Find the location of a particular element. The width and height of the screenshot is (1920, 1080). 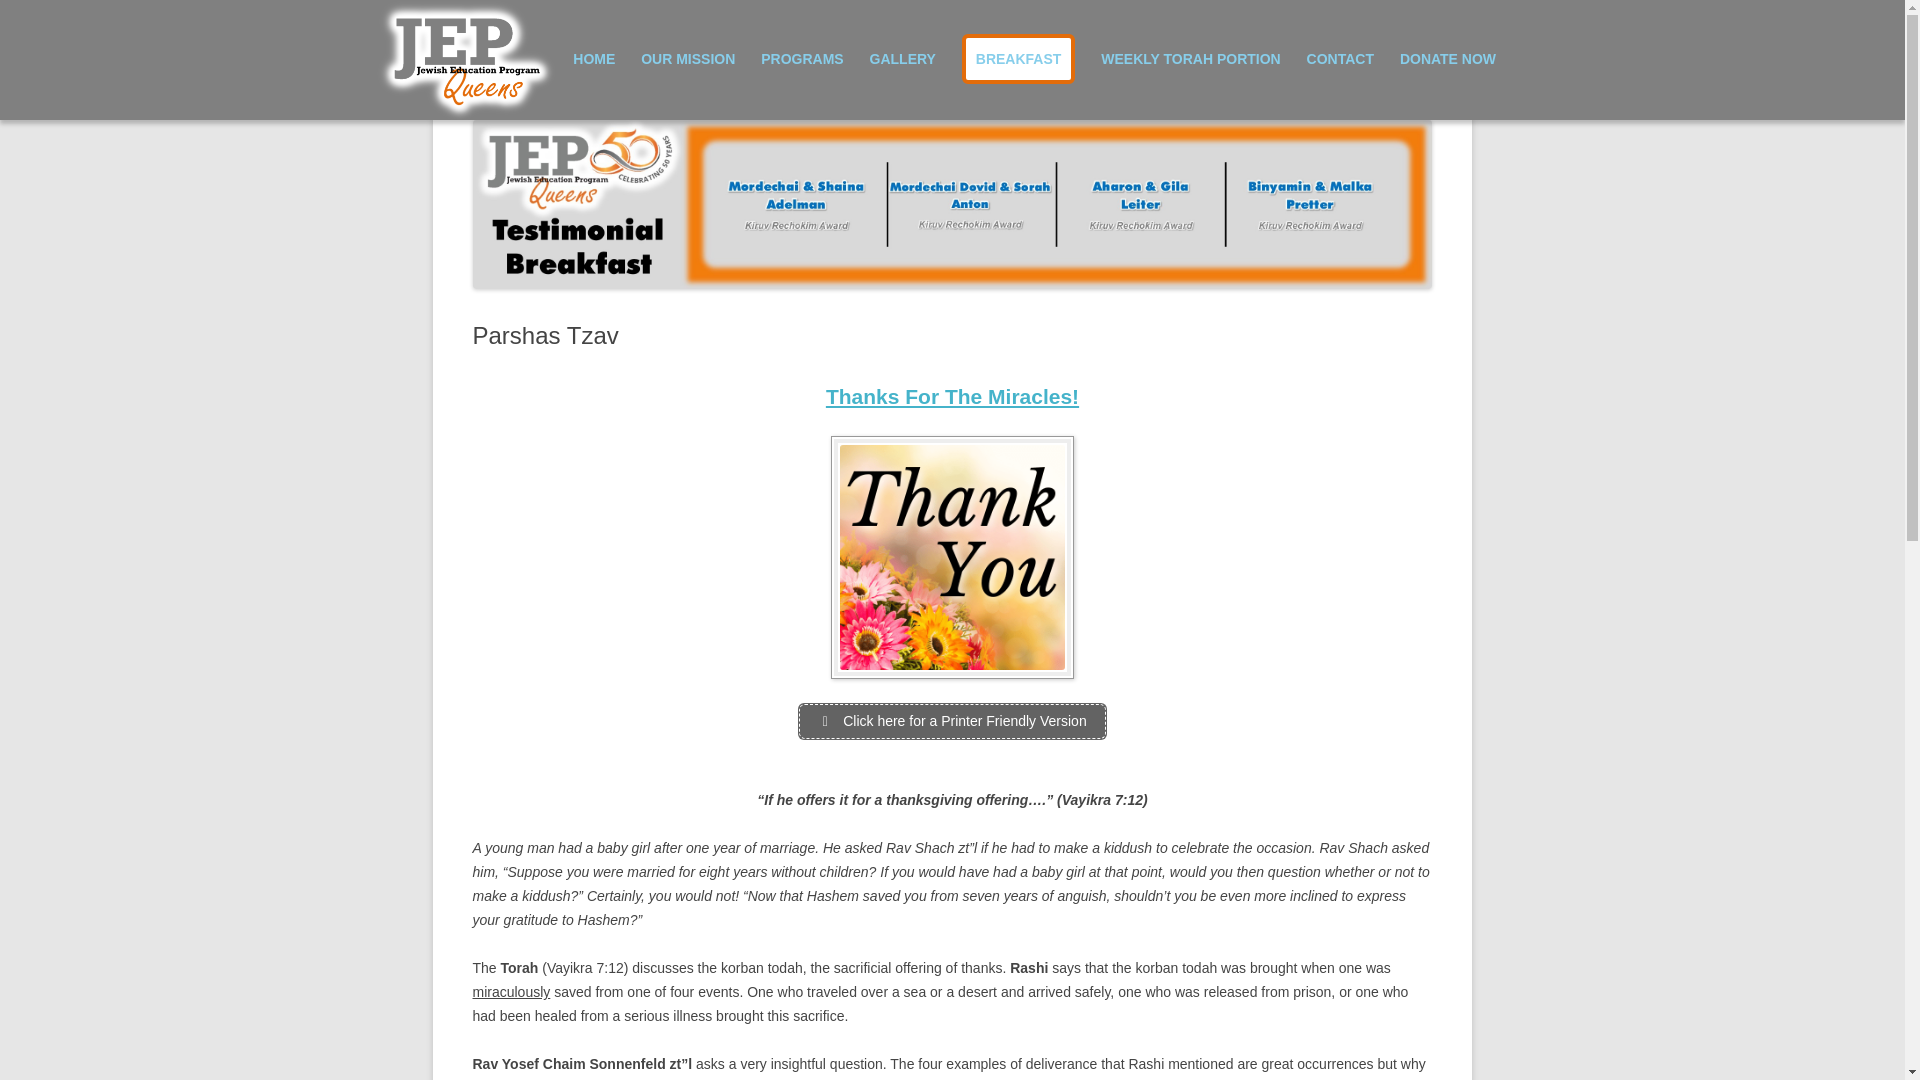

HOME is located at coordinates (593, 58).